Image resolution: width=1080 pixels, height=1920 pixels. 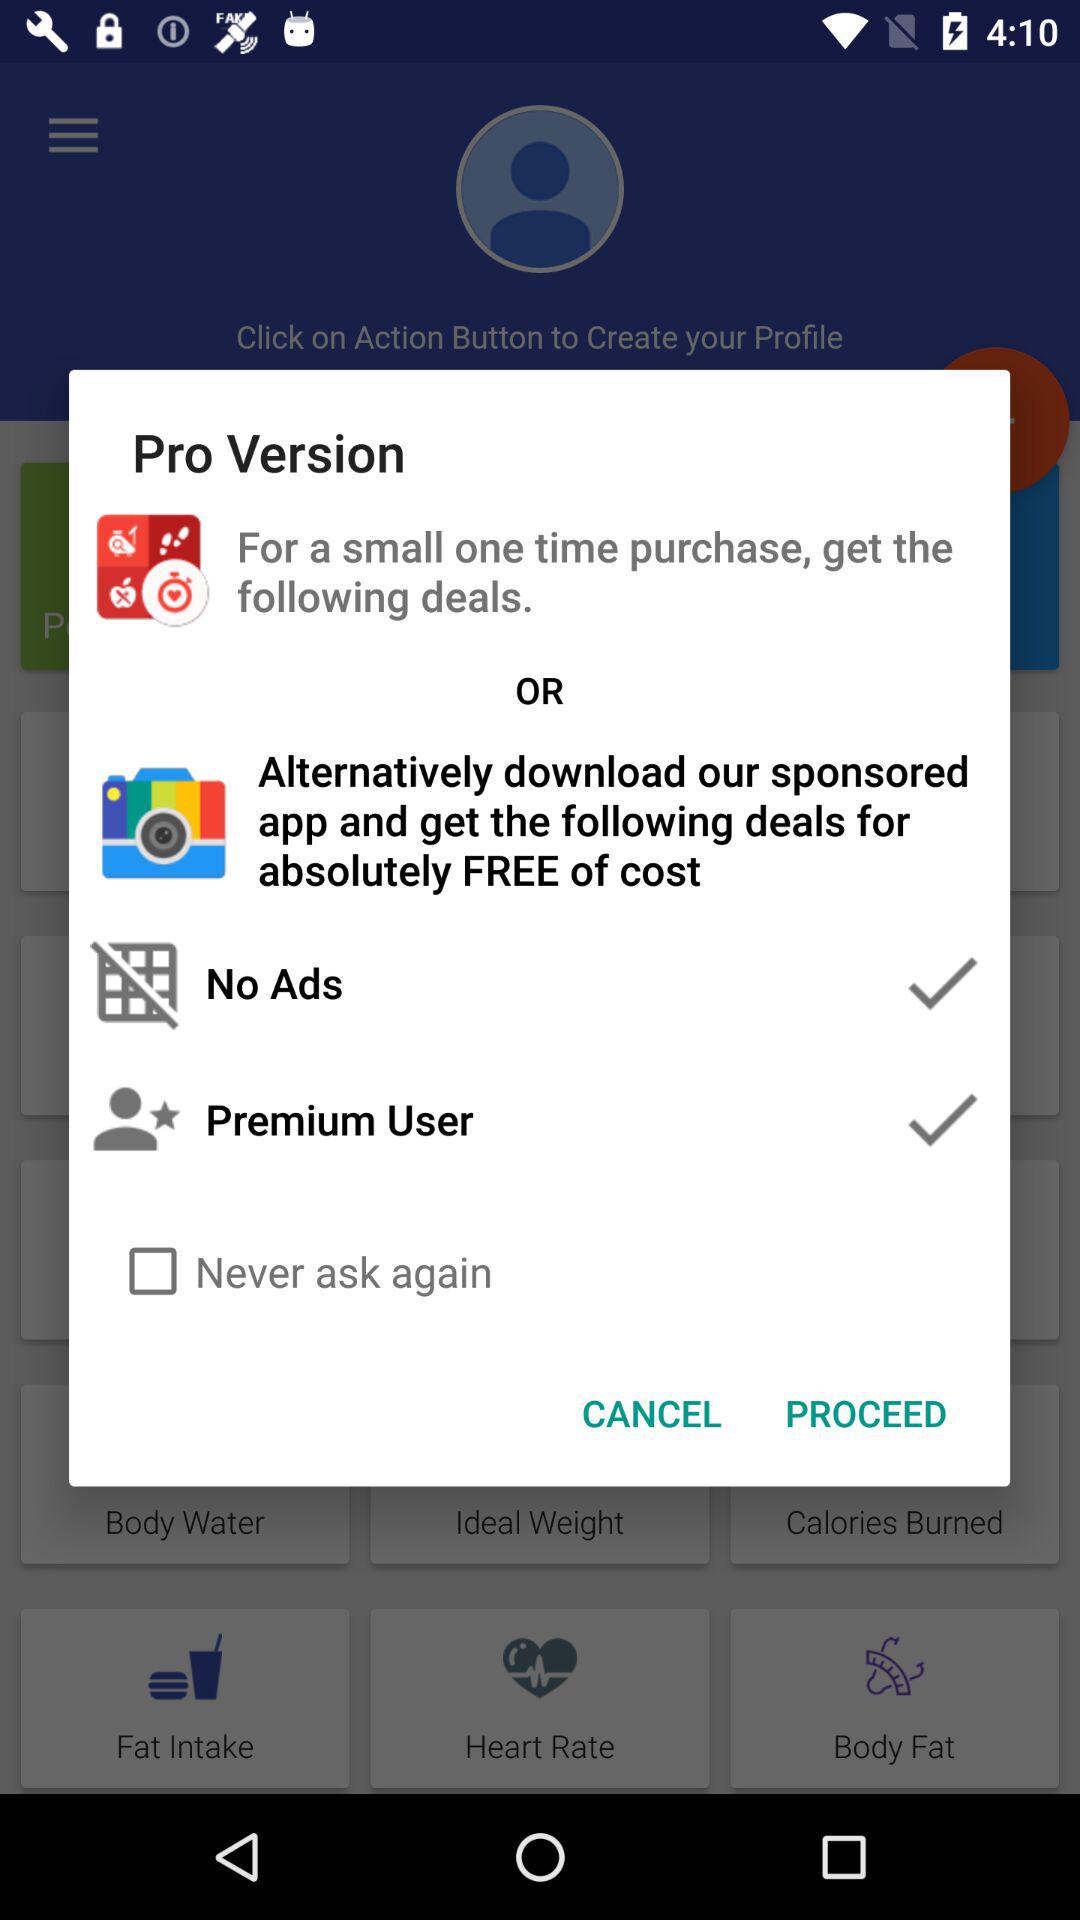 I want to click on select the item to the left of the proceed icon, so click(x=652, y=1413).